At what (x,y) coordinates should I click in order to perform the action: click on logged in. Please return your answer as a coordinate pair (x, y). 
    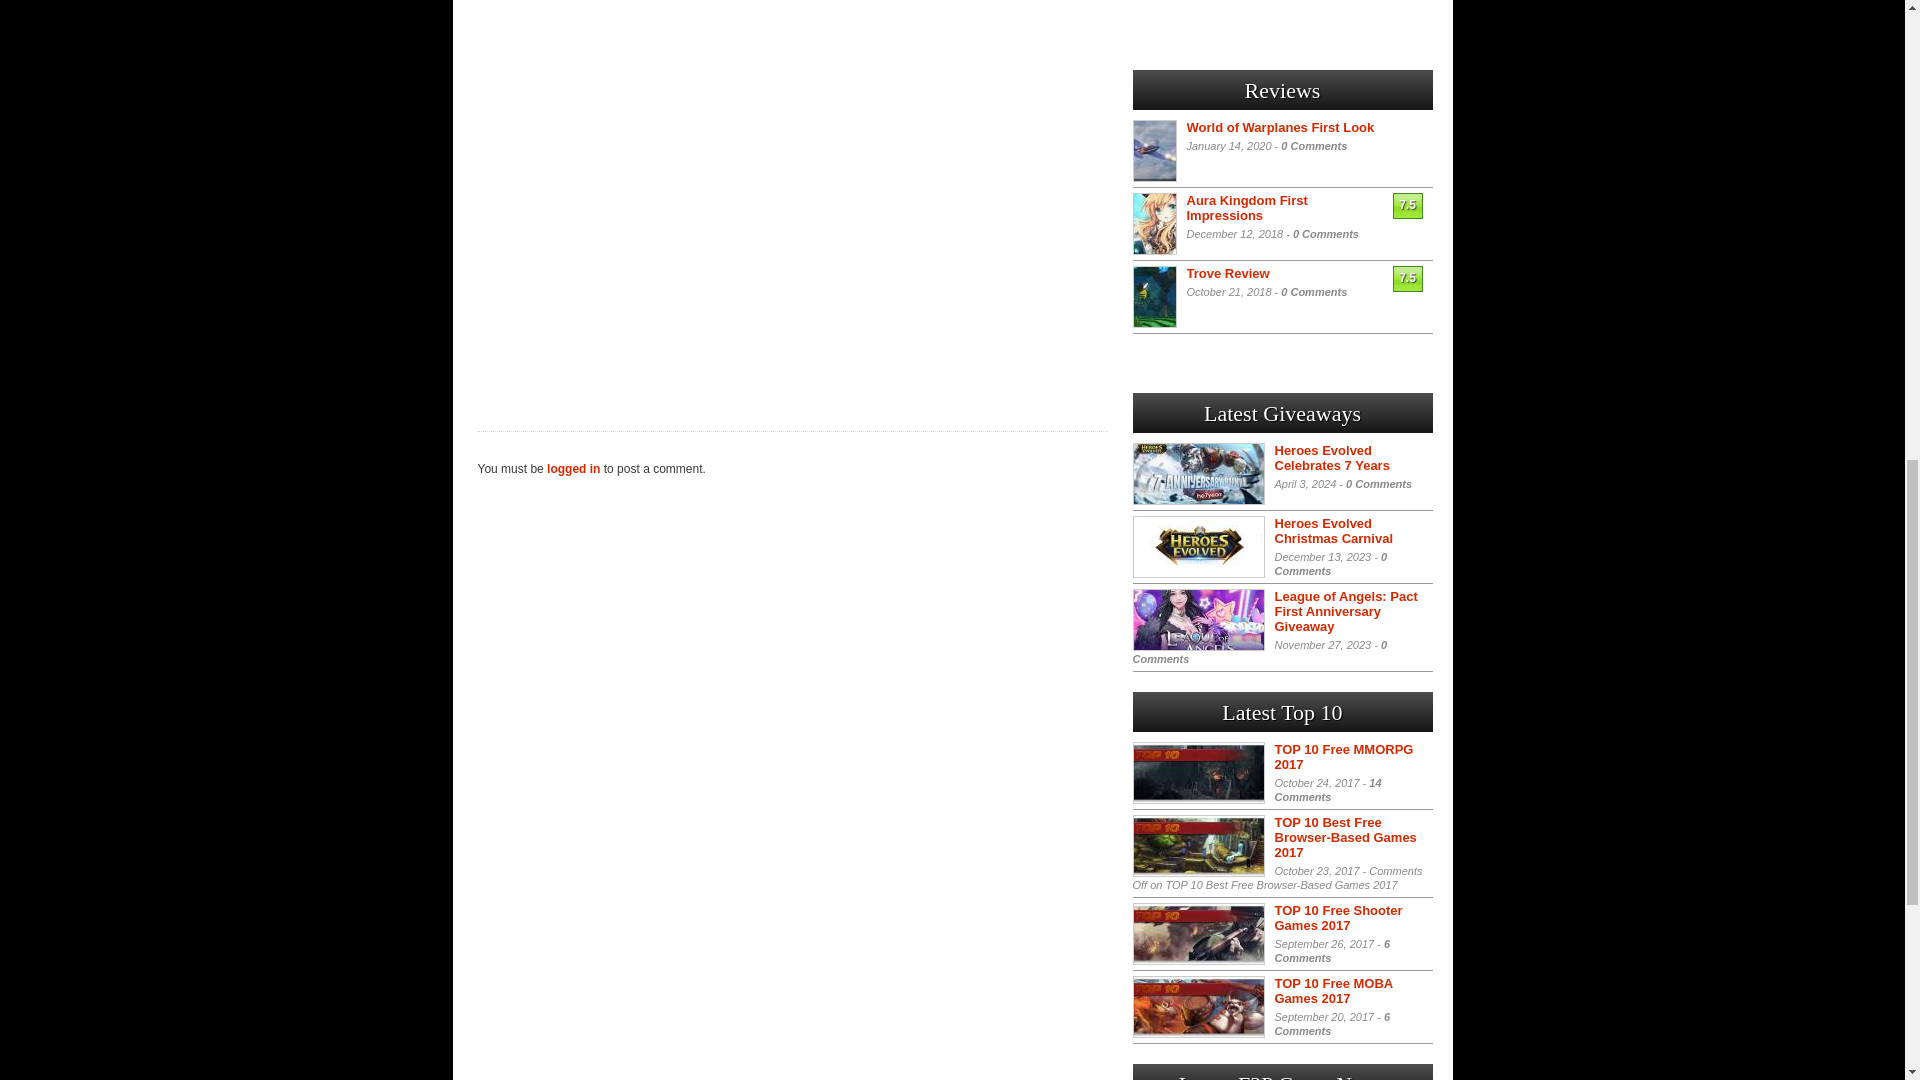
    Looking at the image, I should click on (573, 469).